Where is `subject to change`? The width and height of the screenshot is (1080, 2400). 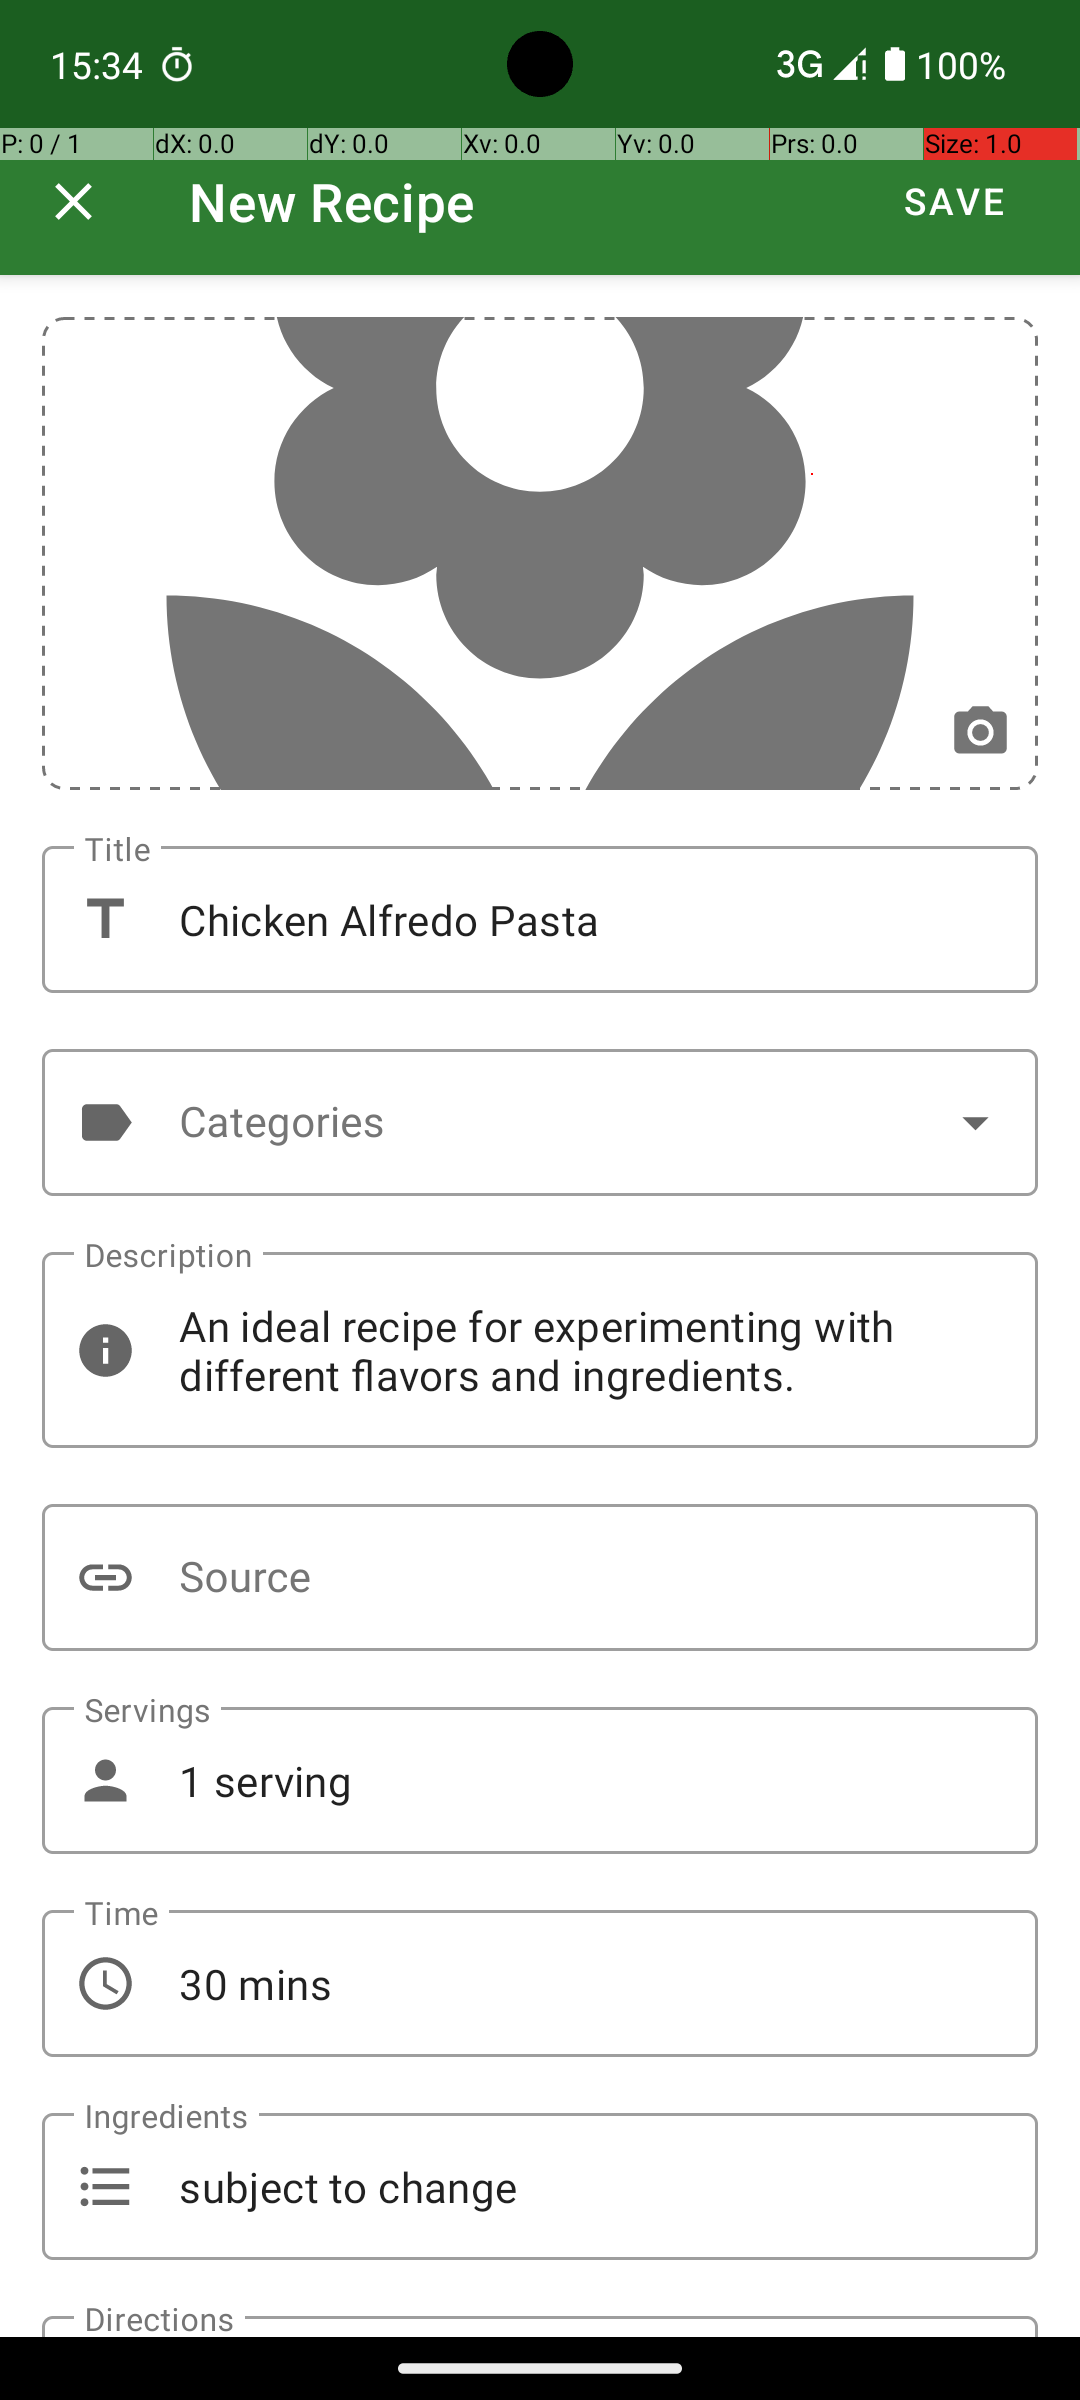
subject to change is located at coordinates (540, 2186).